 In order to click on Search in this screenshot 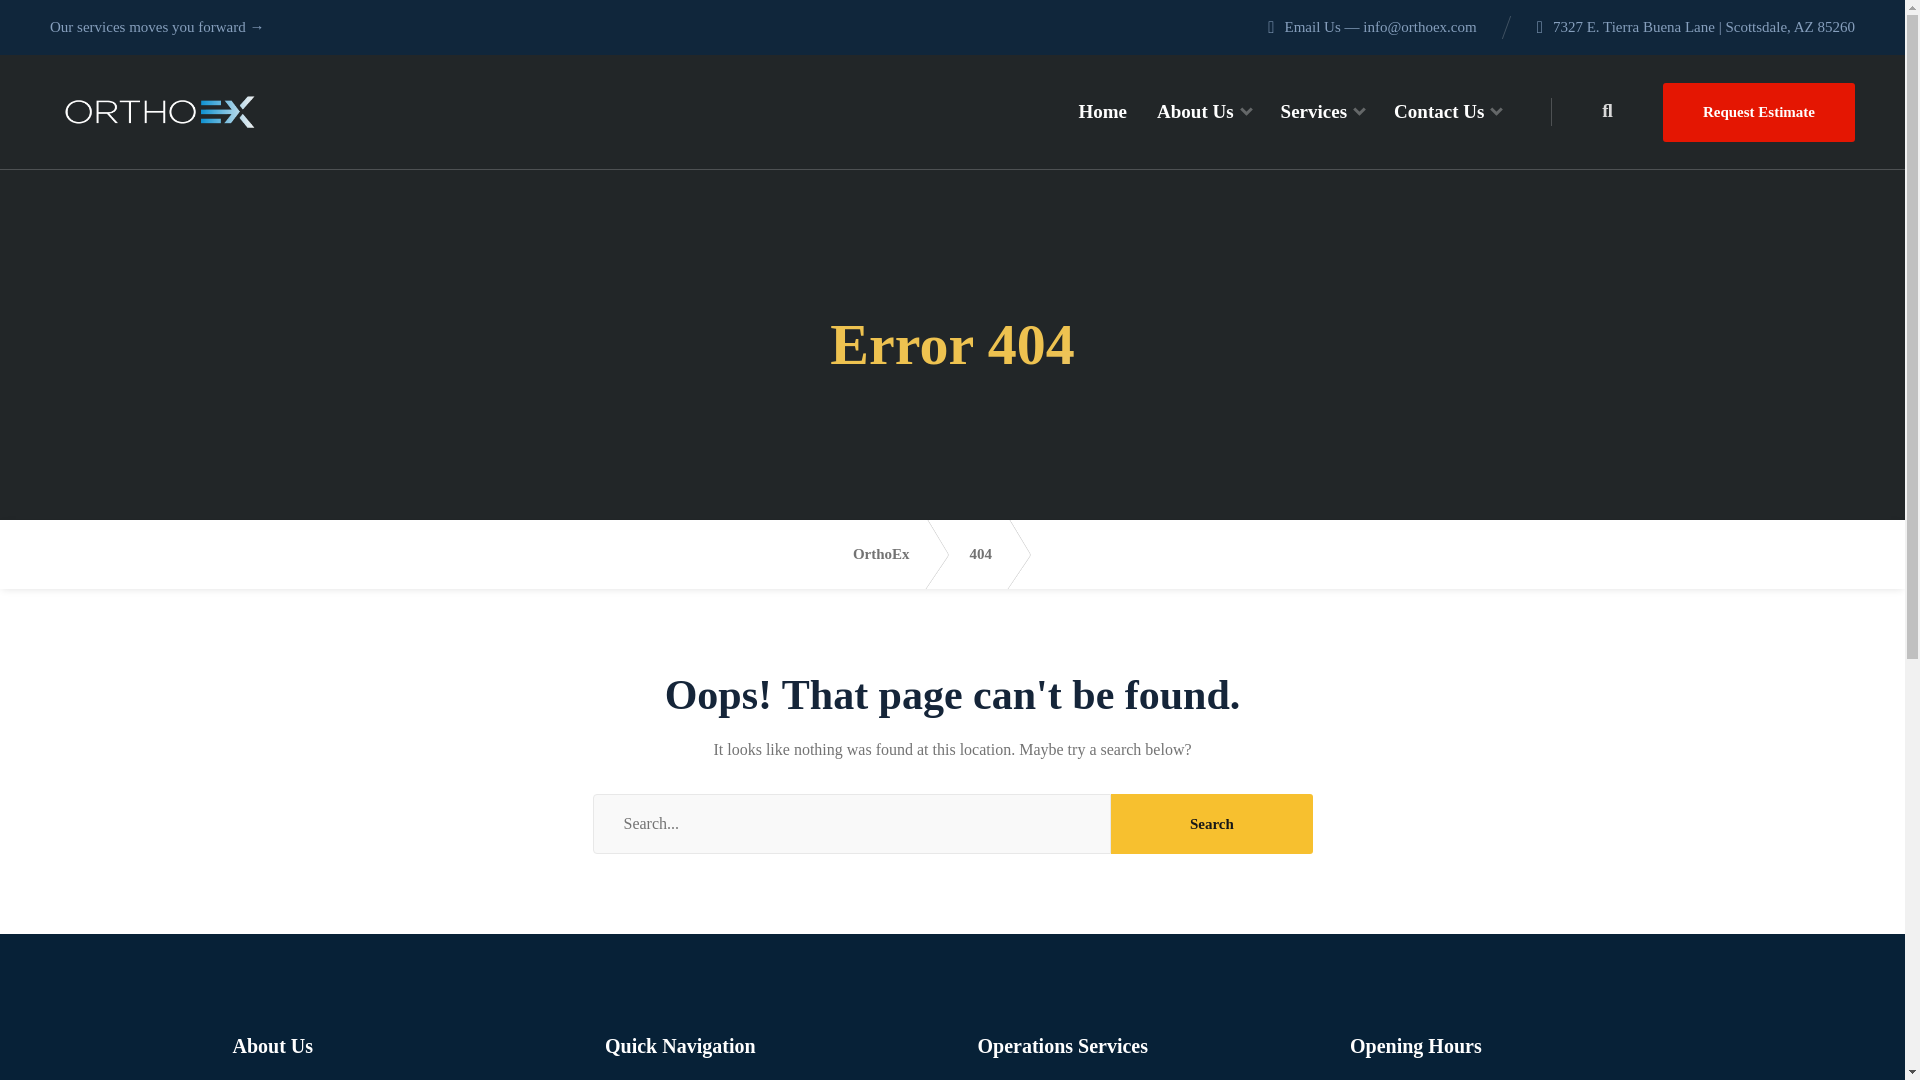, I will do `click(1211, 824)`.